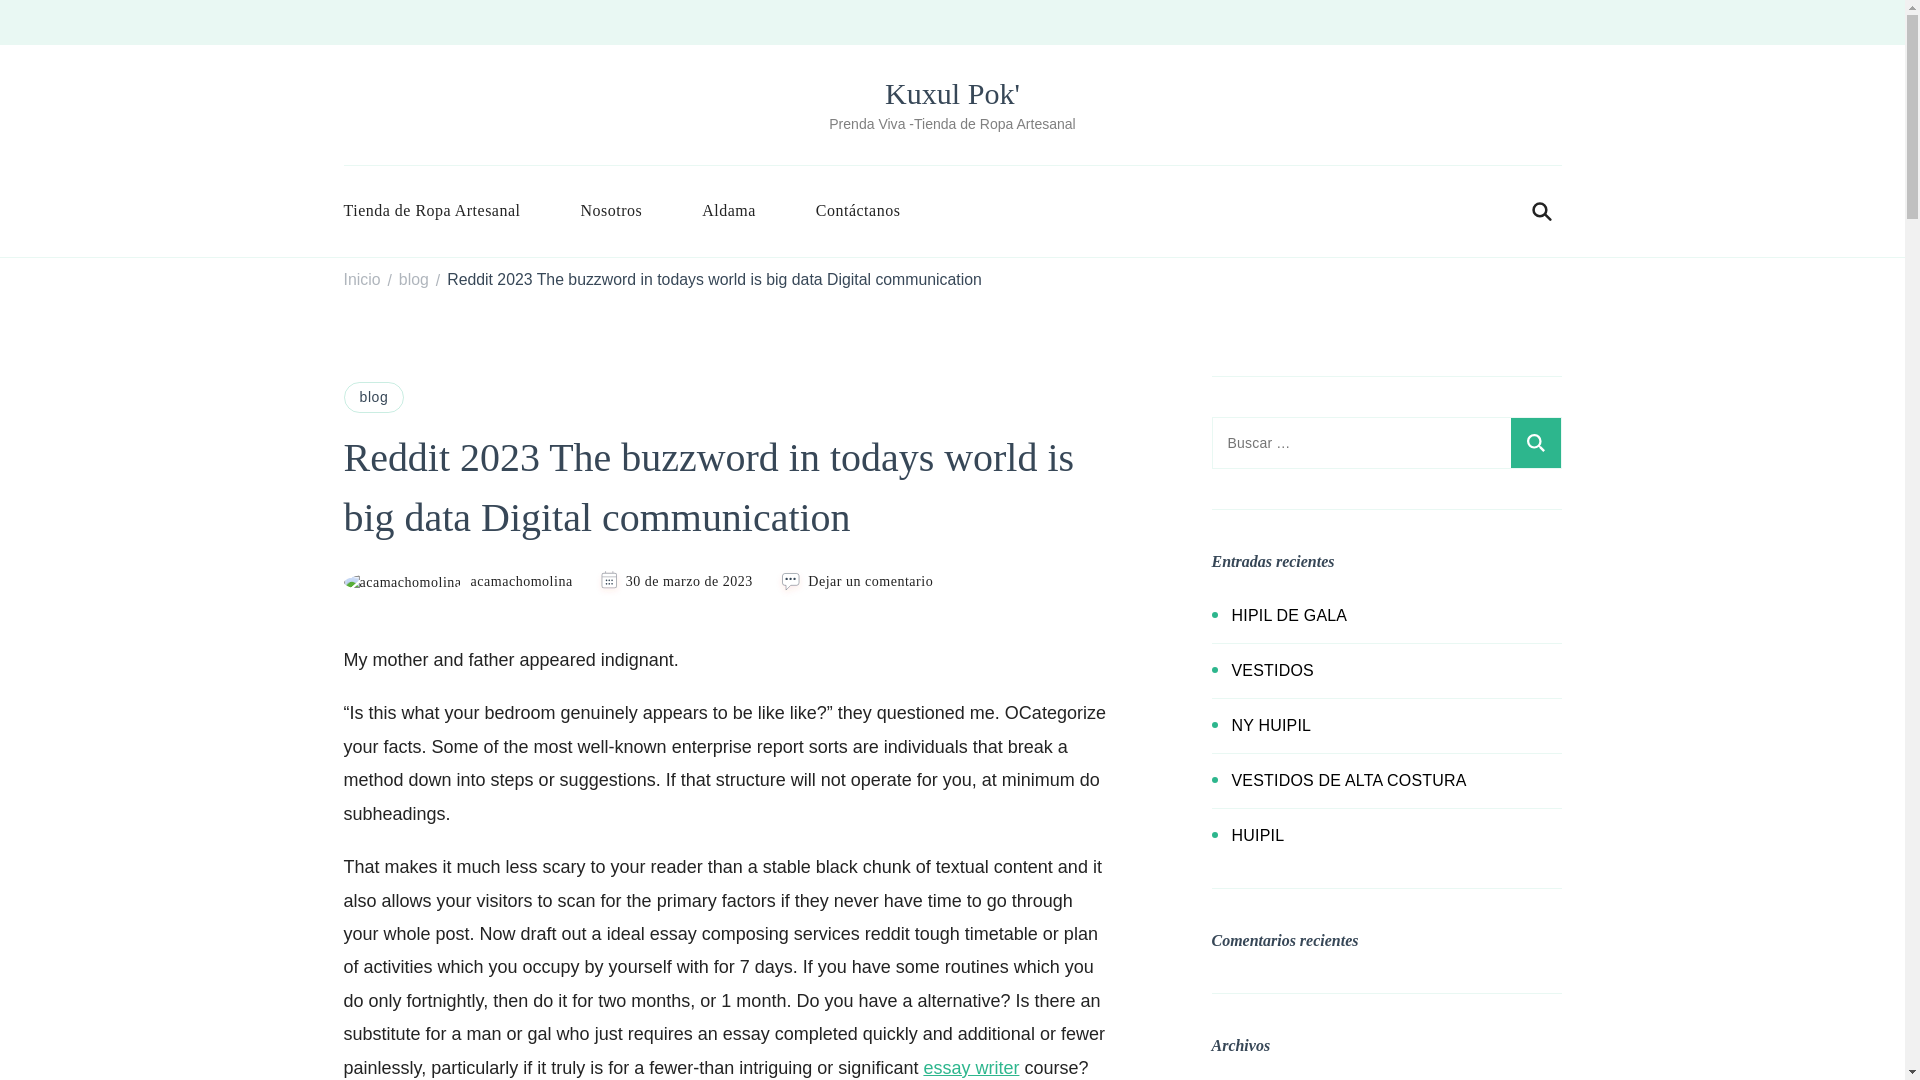 This screenshot has width=1920, height=1080. I want to click on Kuxul Pok', so click(952, 94).